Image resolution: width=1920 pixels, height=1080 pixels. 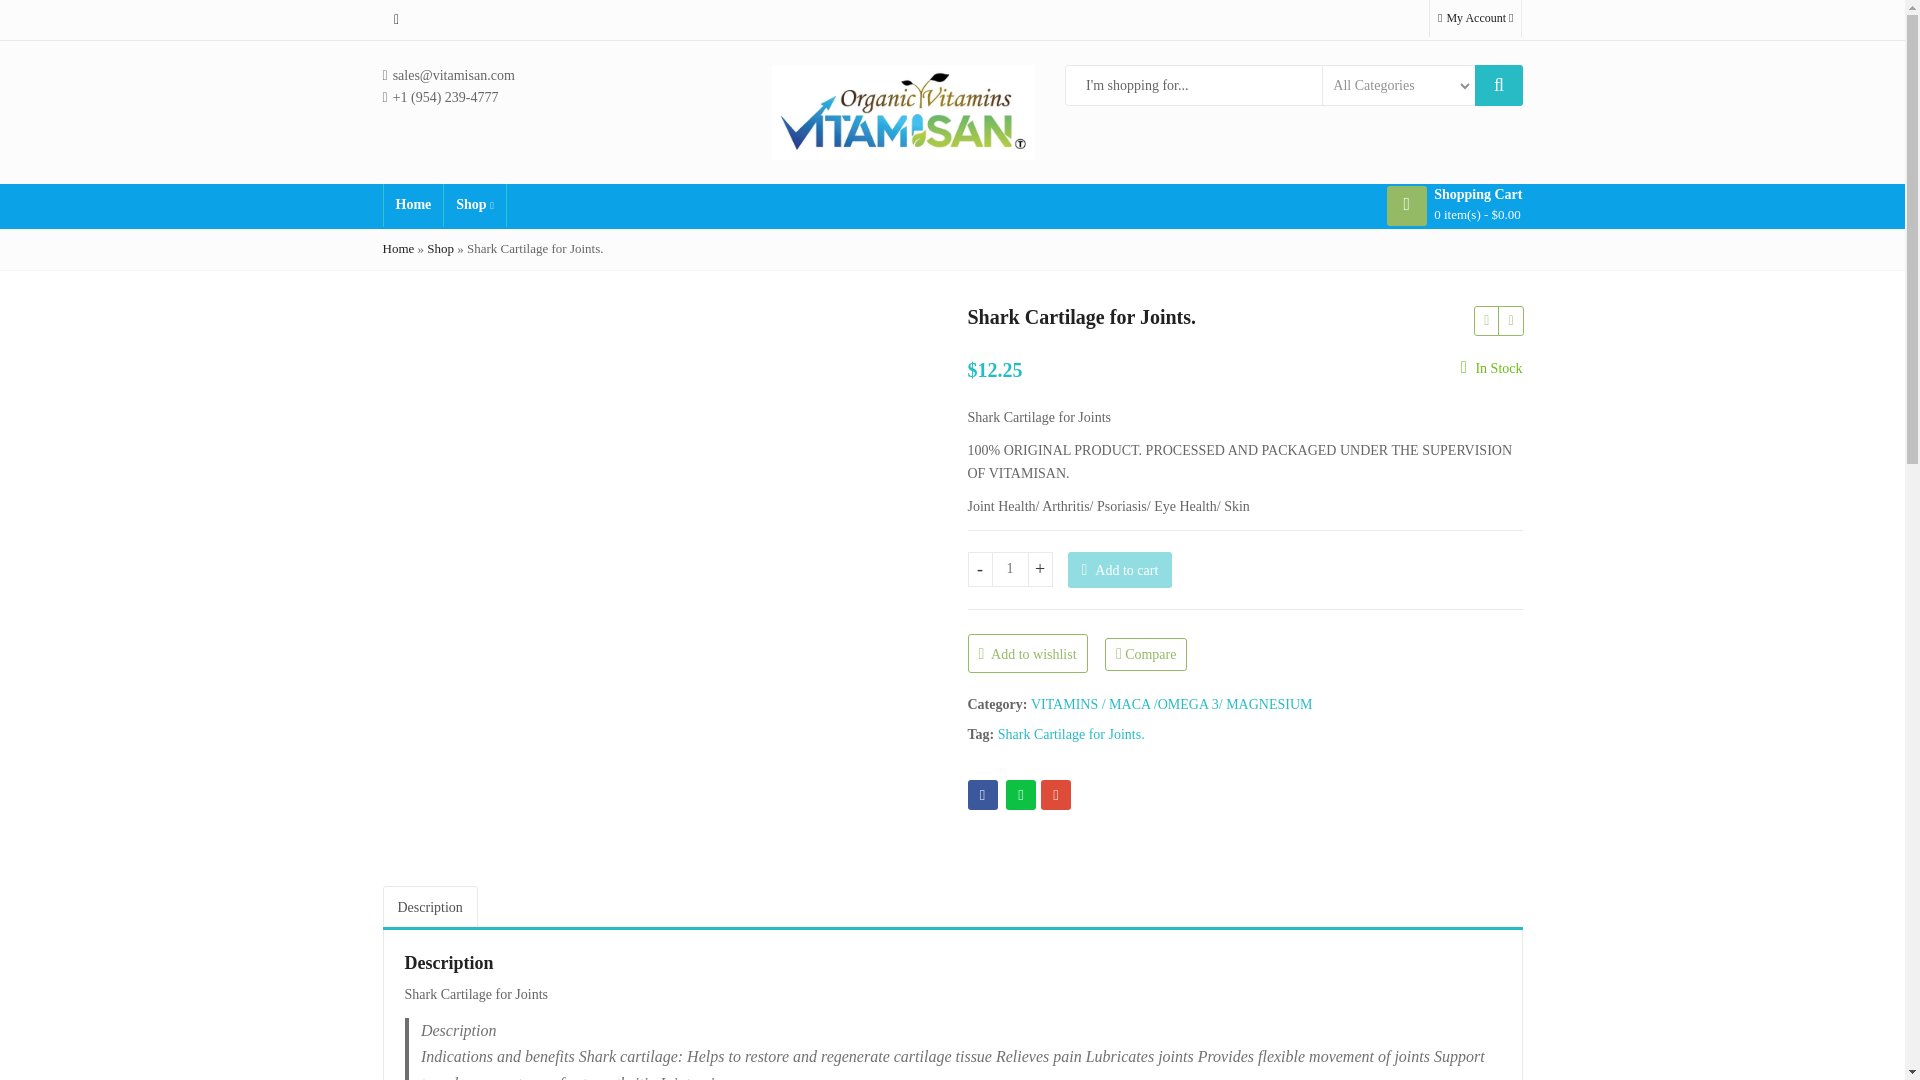 I want to click on 1, so click(x=1010, y=569).